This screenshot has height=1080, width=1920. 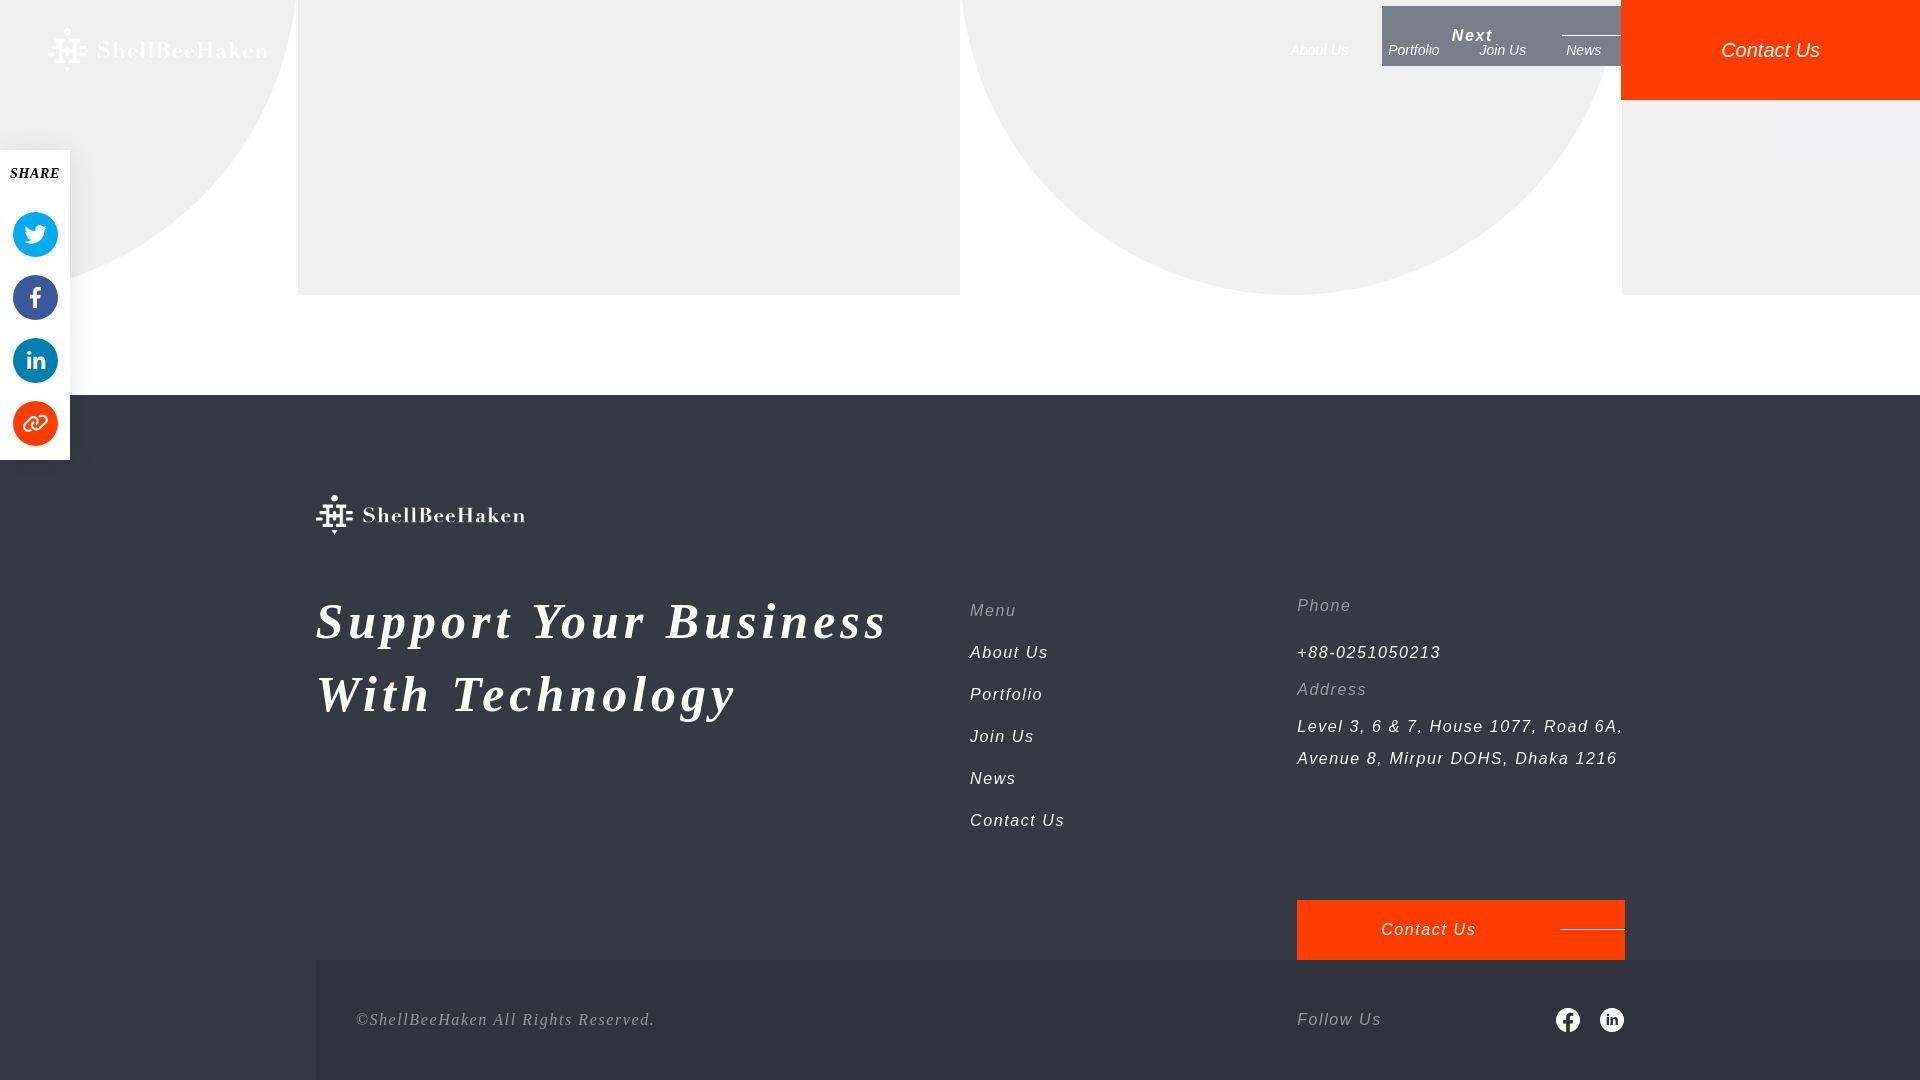 What do you see at coordinates (1460, 930) in the screenshot?
I see `Contact Us` at bounding box center [1460, 930].